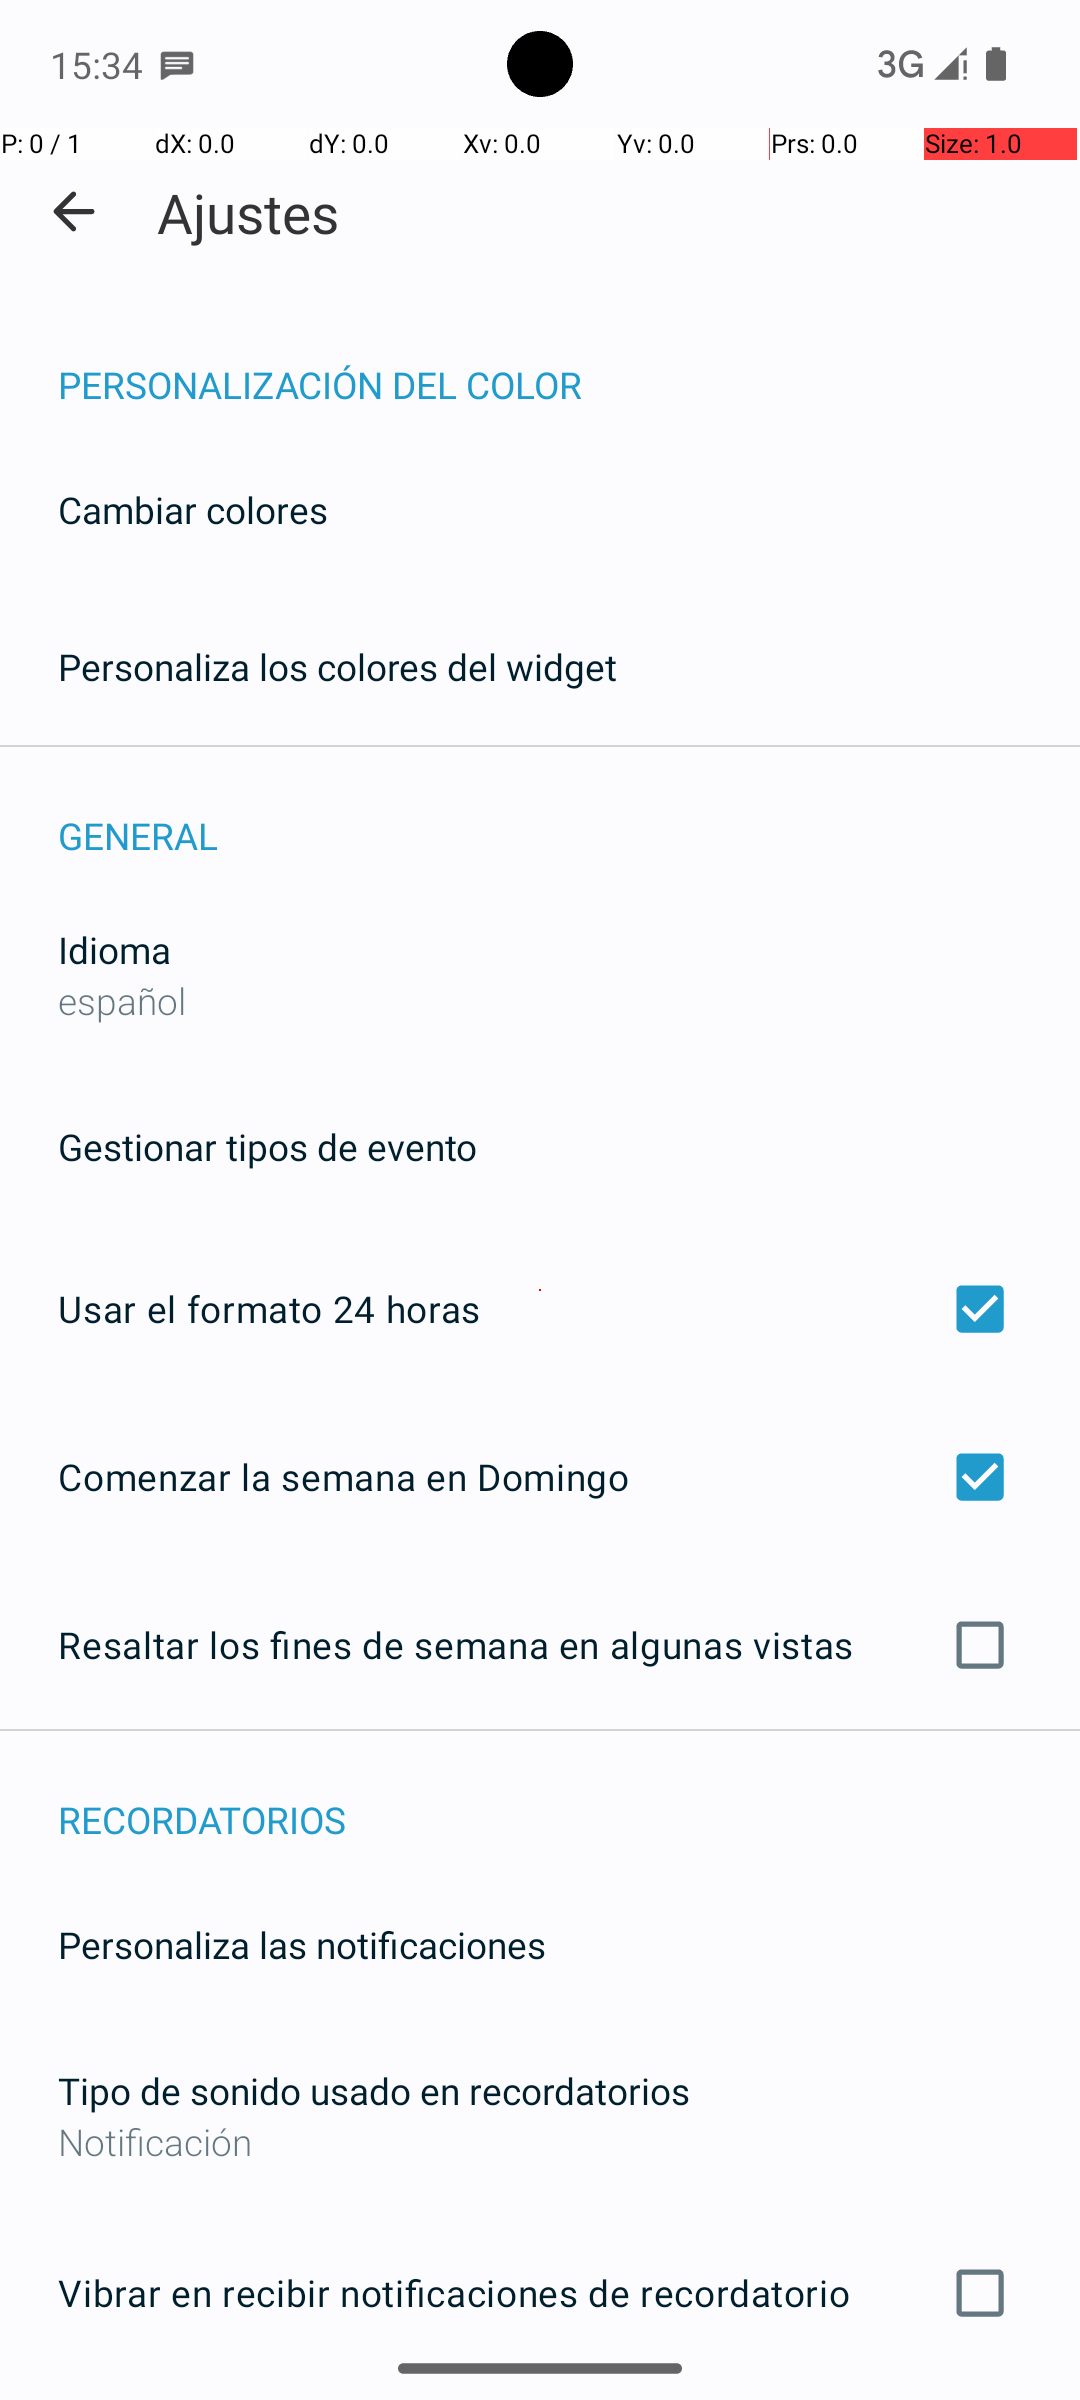 The image size is (1080, 2400). I want to click on Tipo de sonido usado en recordatorios, so click(374, 2090).